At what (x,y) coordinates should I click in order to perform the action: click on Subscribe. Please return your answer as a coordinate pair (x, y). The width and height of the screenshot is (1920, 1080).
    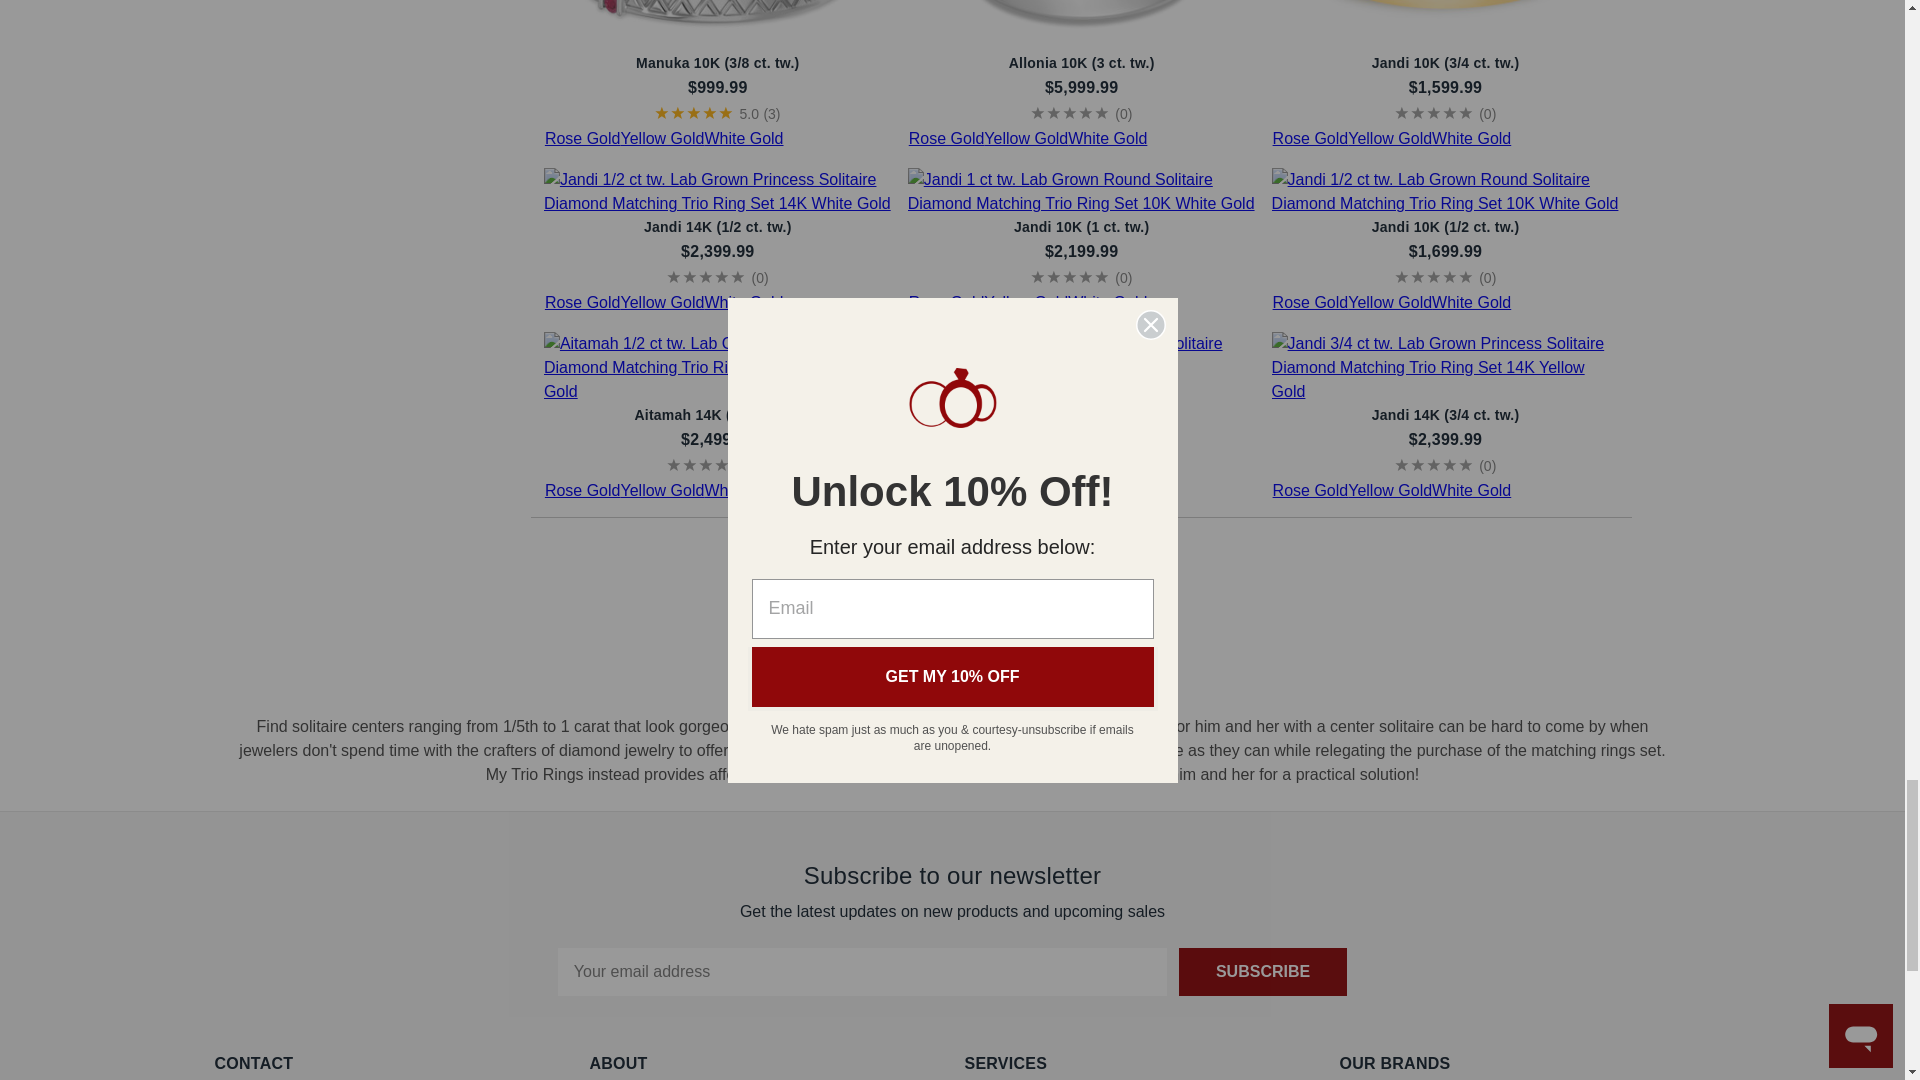
    Looking at the image, I should click on (1262, 972).